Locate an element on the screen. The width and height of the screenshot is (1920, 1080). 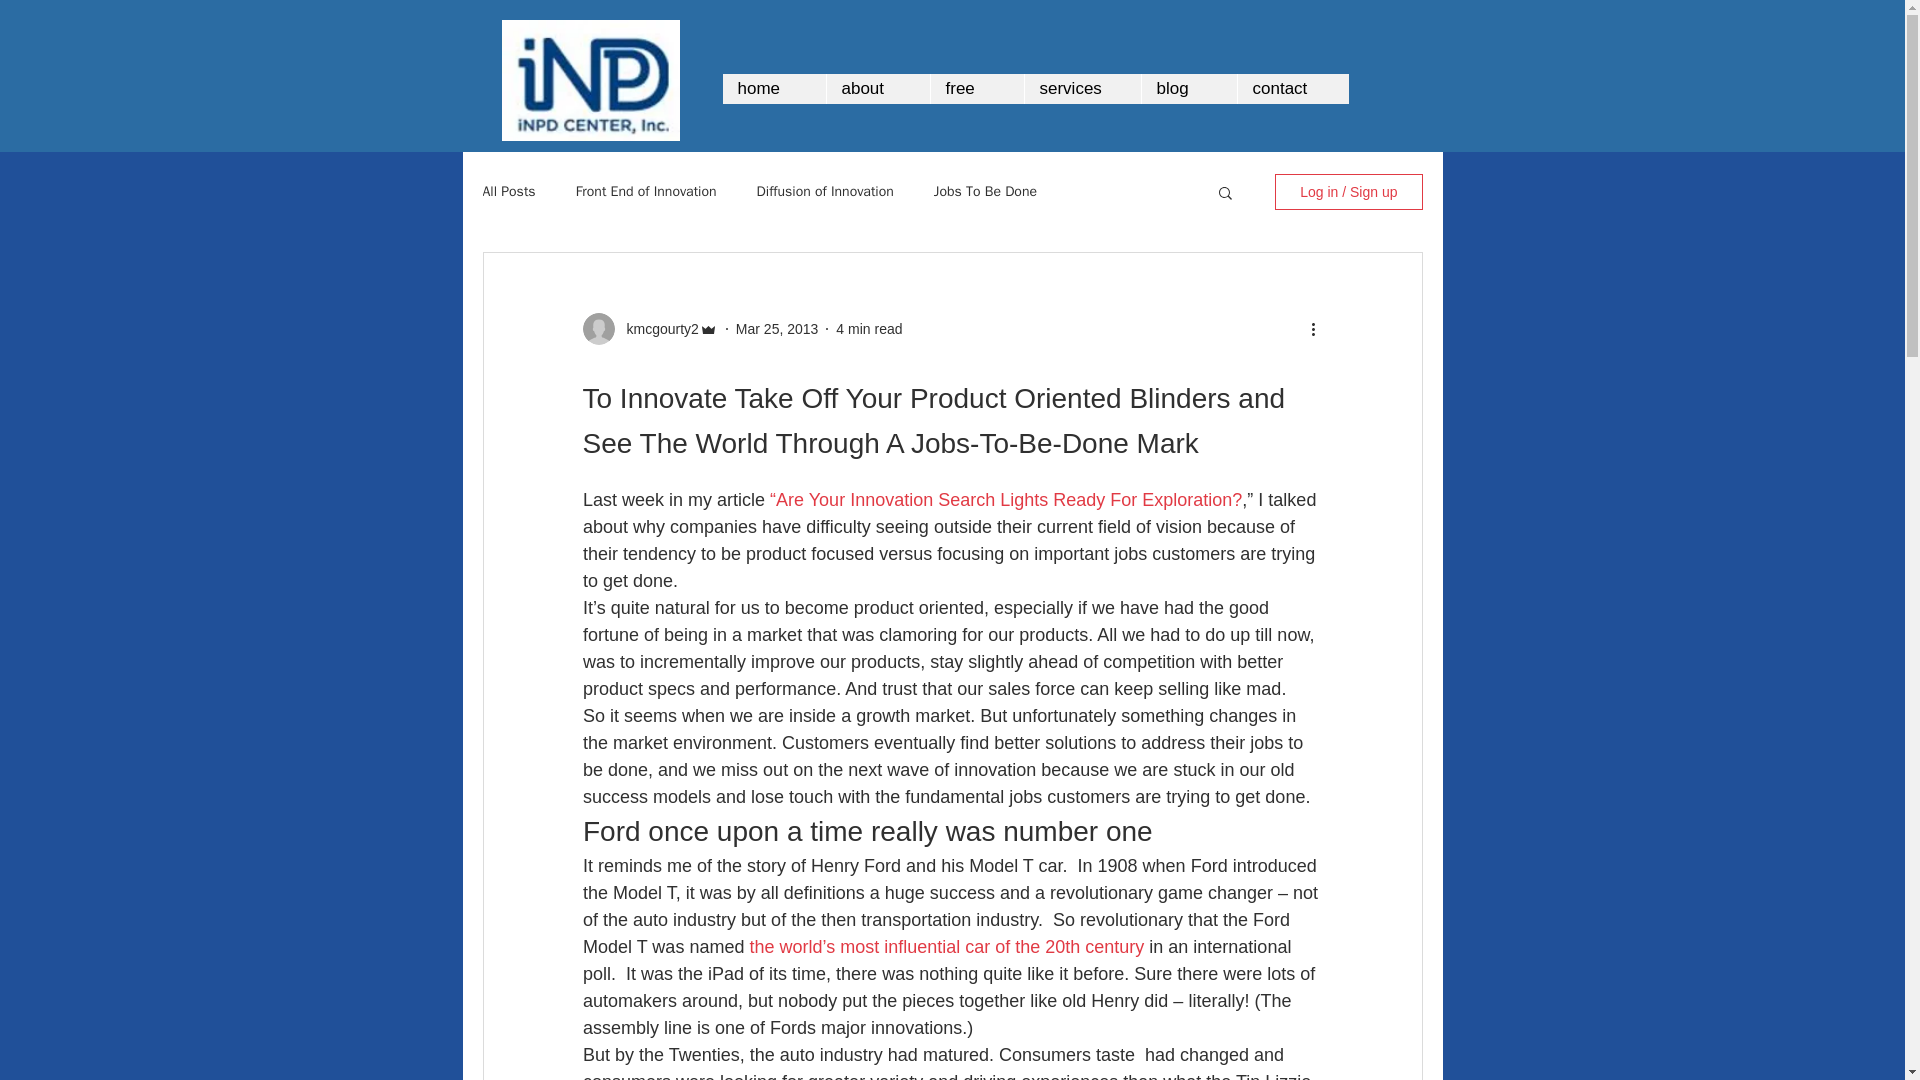
Front End of Innovation is located at coordinates (646, 191).